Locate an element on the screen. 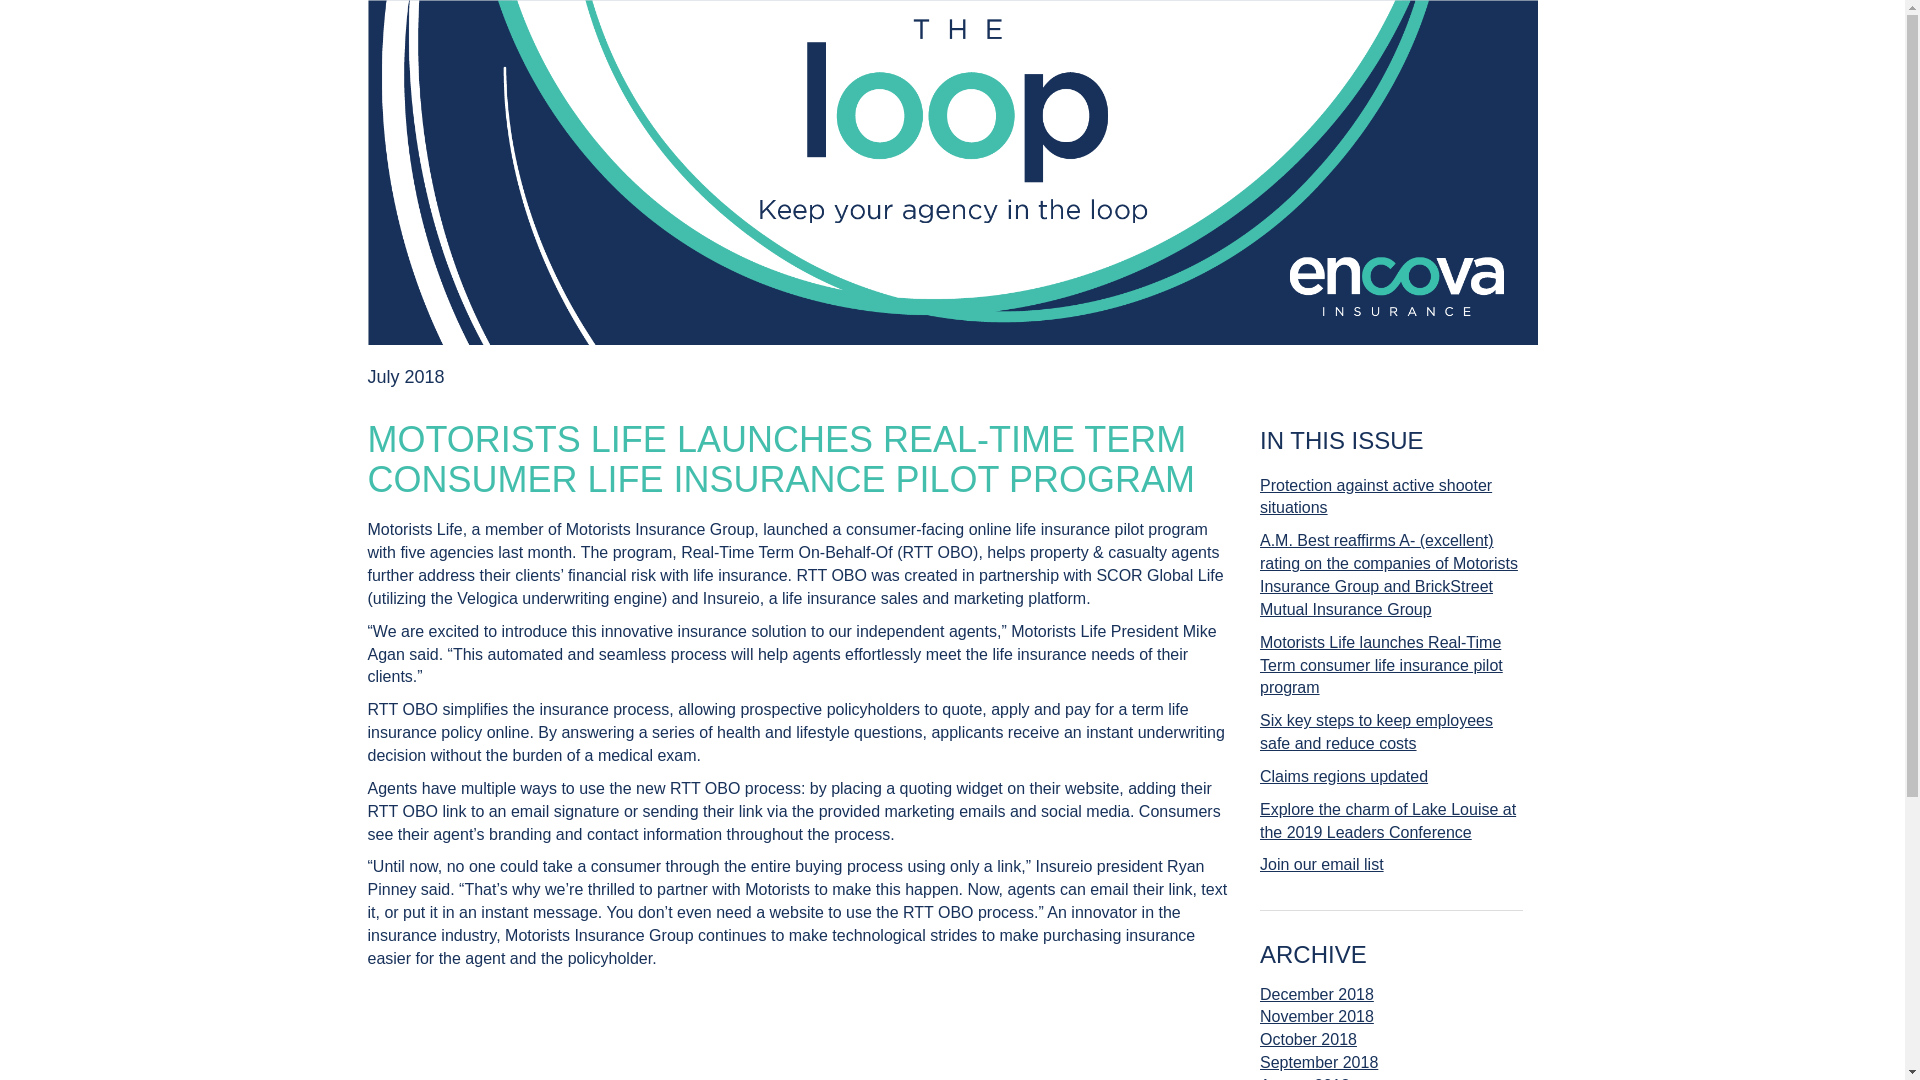 The image size is (1920, 1080). September 2018 is located at coordinates (1318, 1064).